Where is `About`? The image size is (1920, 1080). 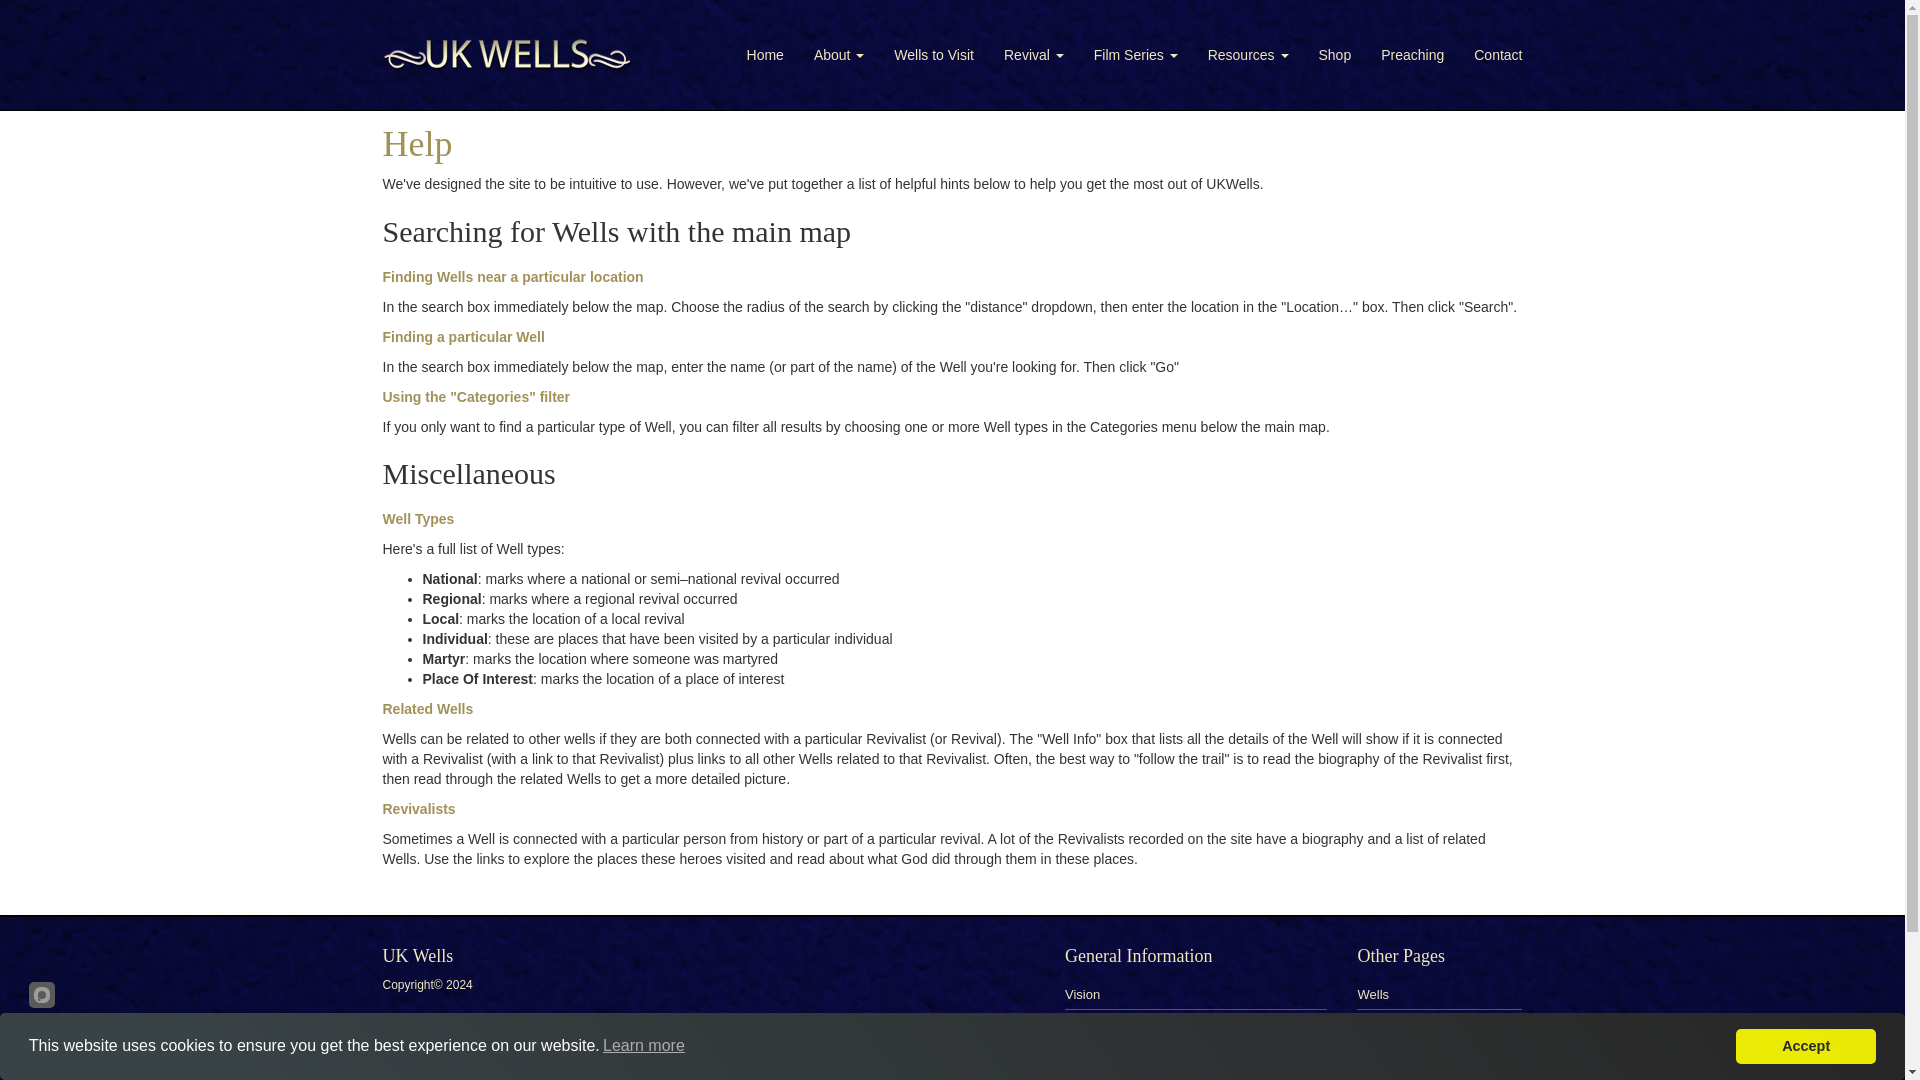 About is located at coordinates (838, 54).